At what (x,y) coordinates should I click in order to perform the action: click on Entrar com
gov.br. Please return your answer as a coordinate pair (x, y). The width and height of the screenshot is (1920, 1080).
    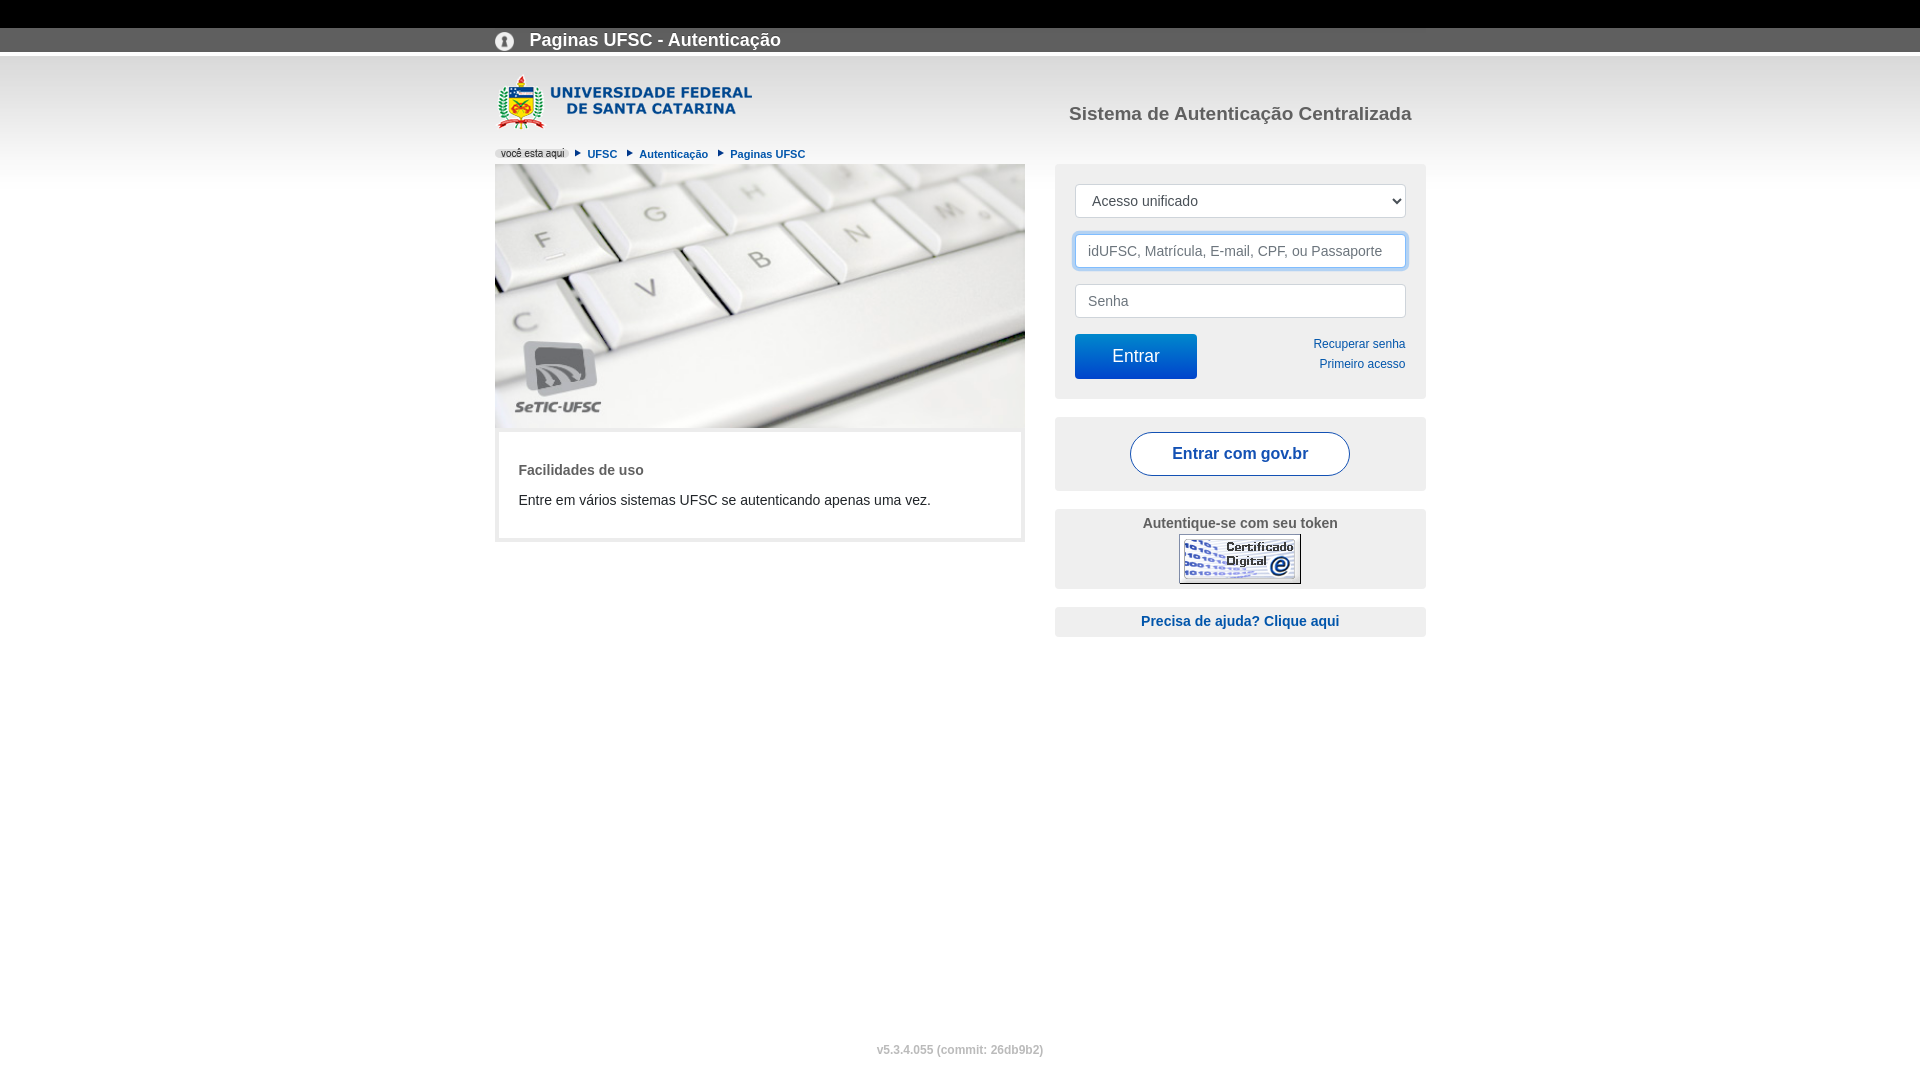
    Looking at the image, I should click on (1240, 454).